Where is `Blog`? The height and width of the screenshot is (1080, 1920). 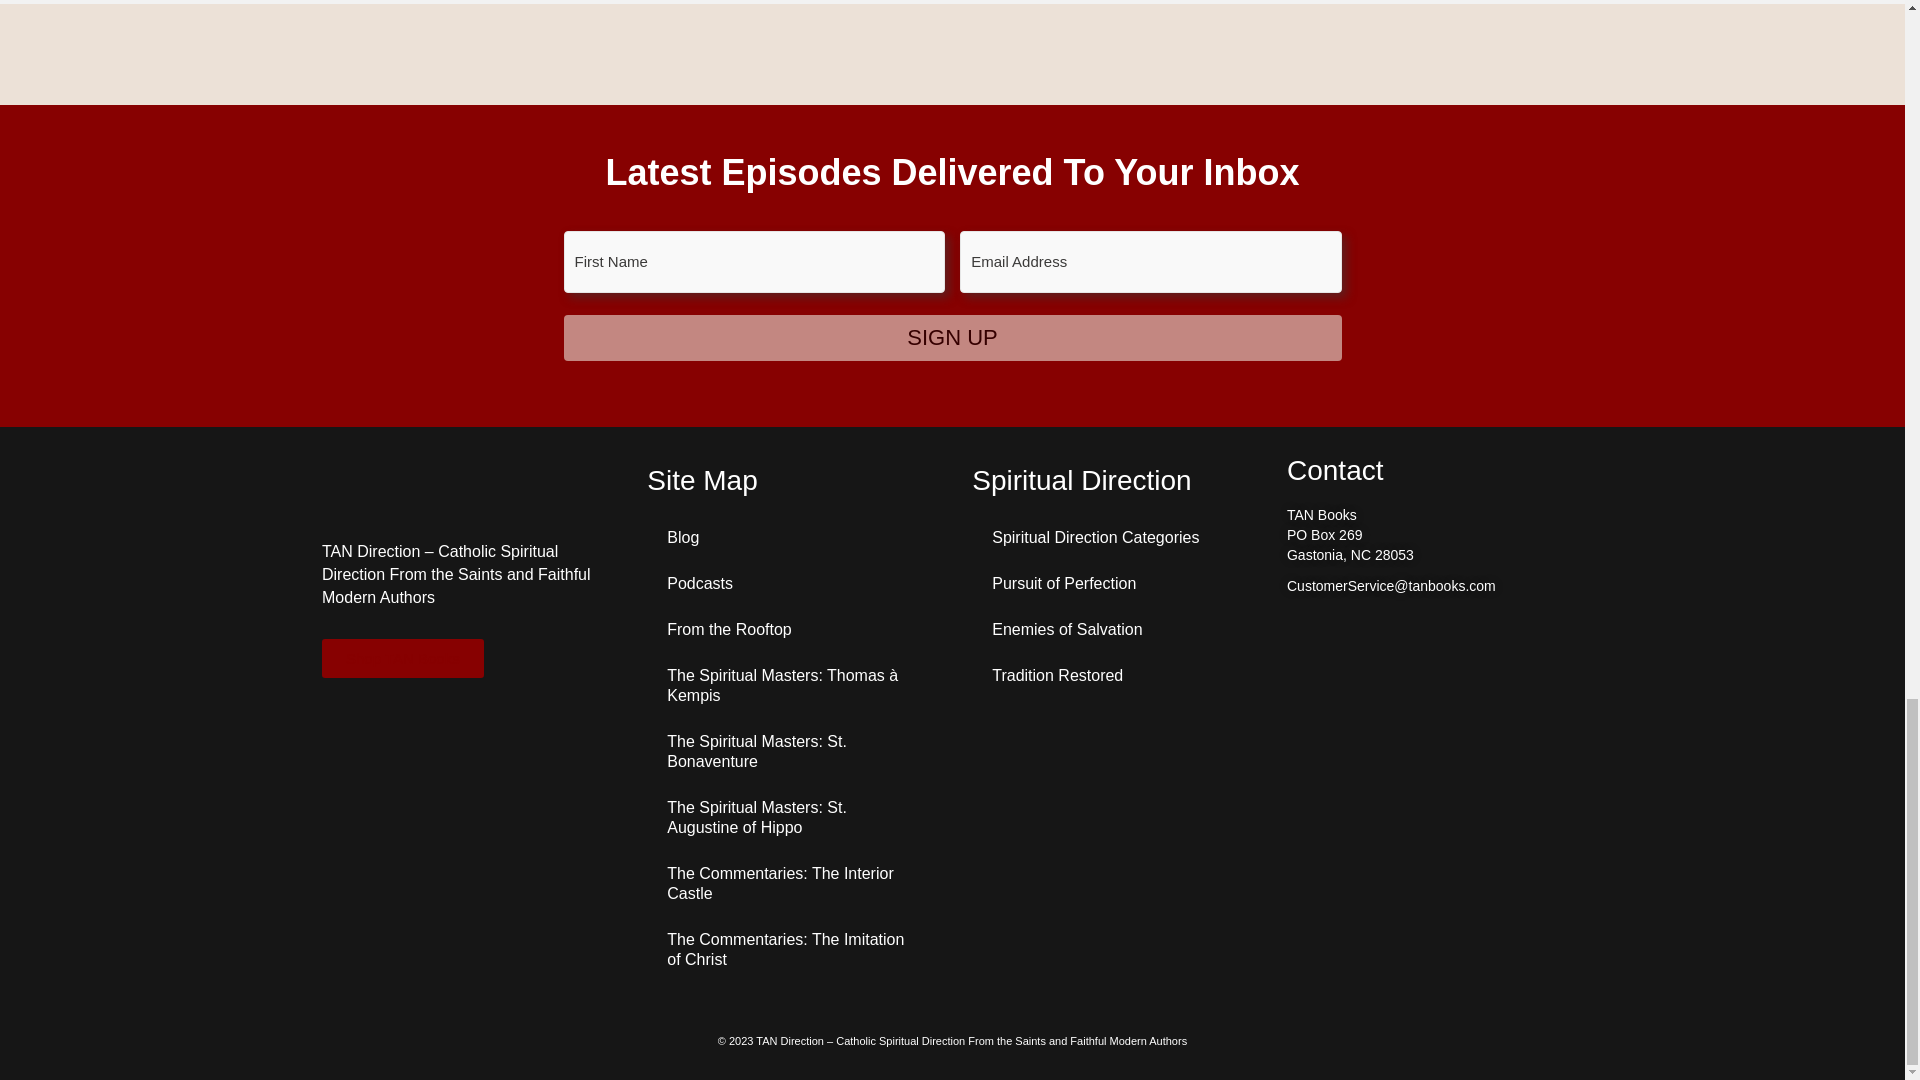
Blog is located at coordinates (790, 538).